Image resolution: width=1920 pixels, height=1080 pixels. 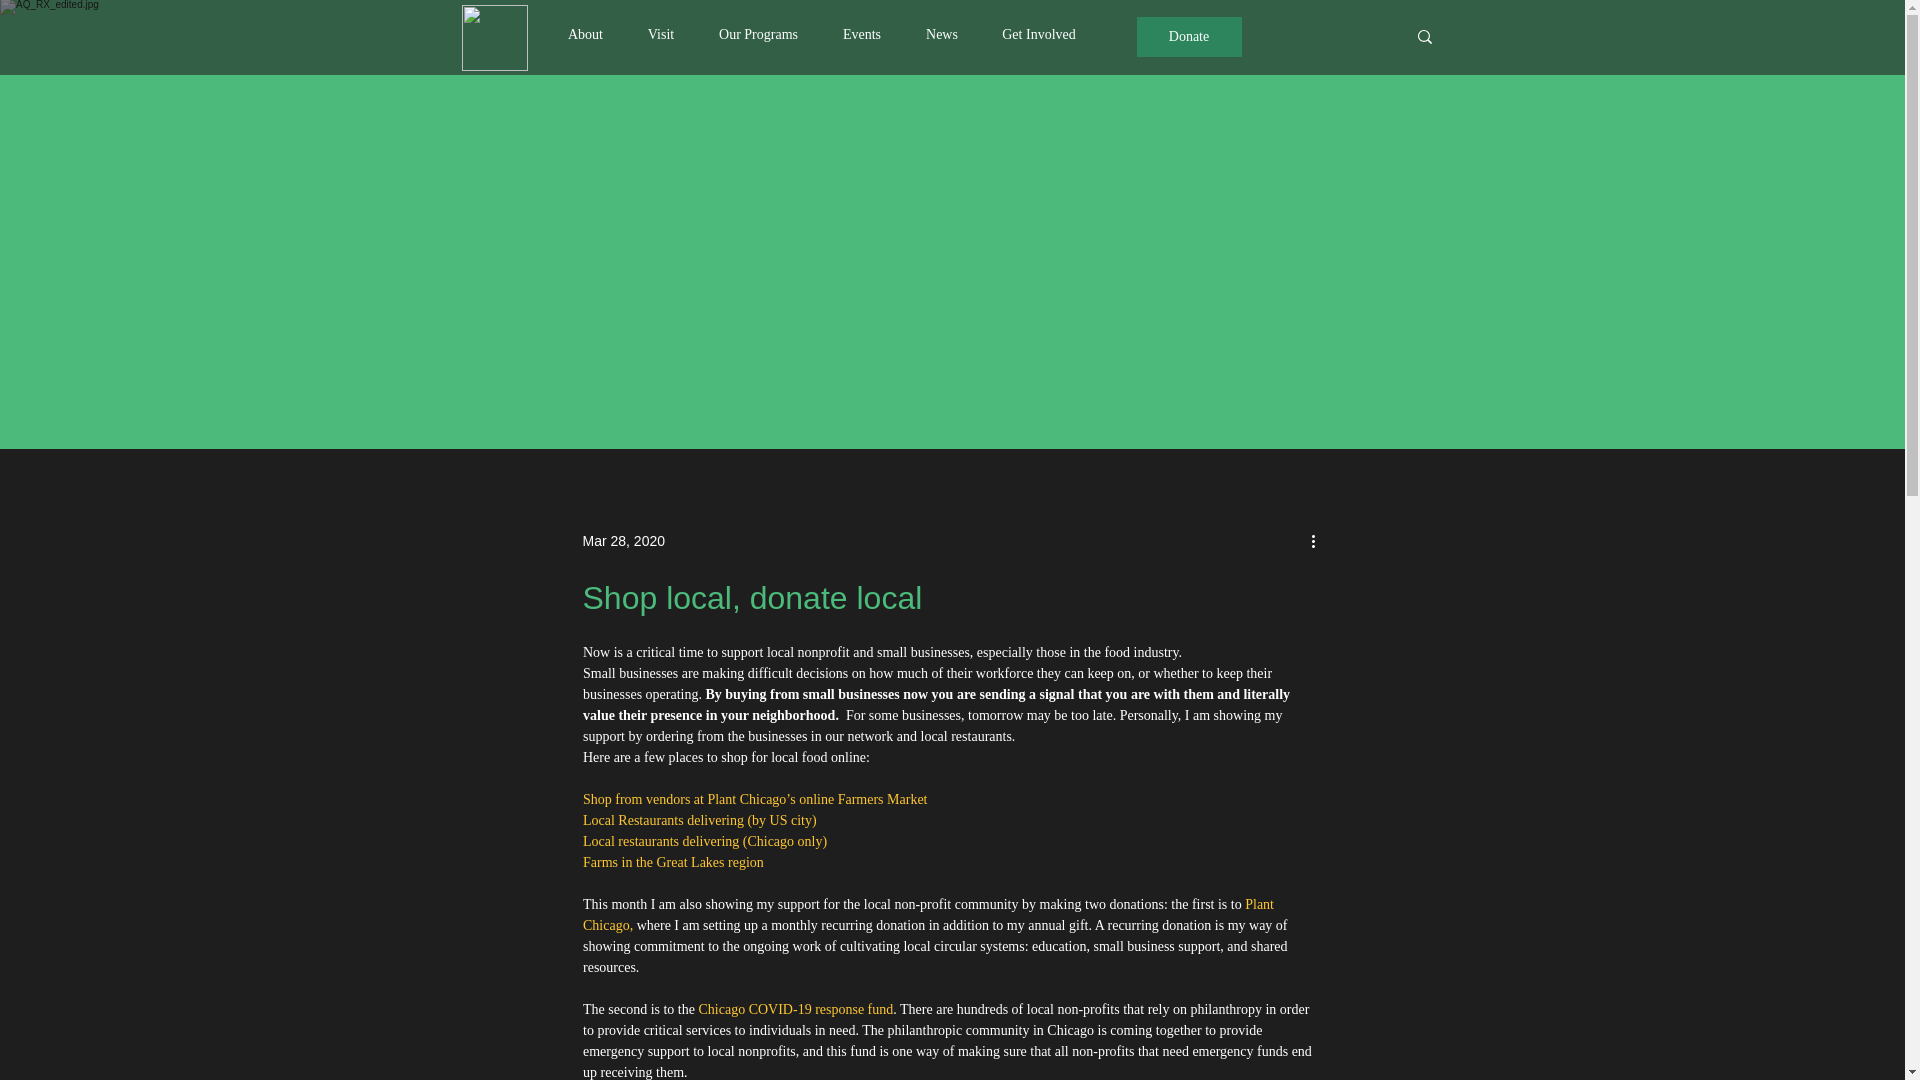 I want to click on Donate, so click(x=1188, y=37).